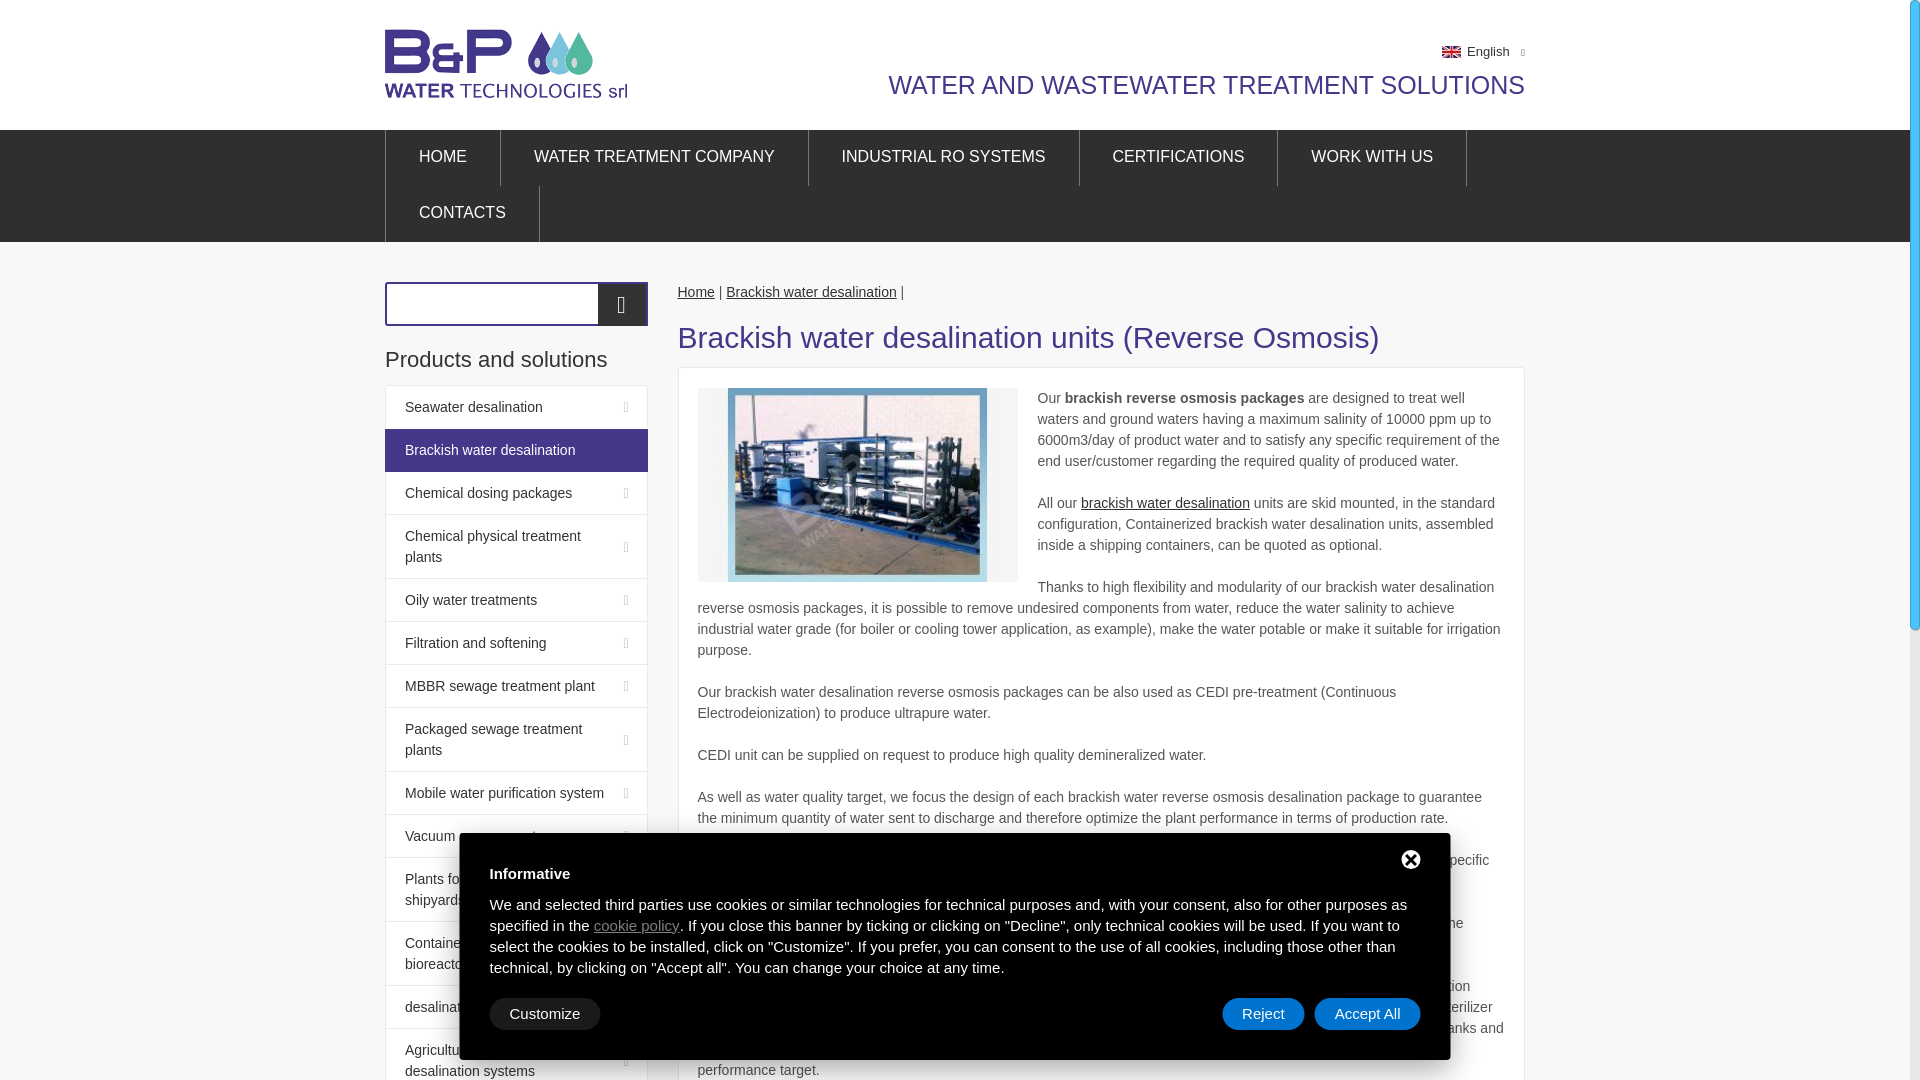 This screenshot has width=1920, height=1080. Describe the element at coordinates (1178, 157) in the screenshot. I see `CERTIFICATIONS` at that location.